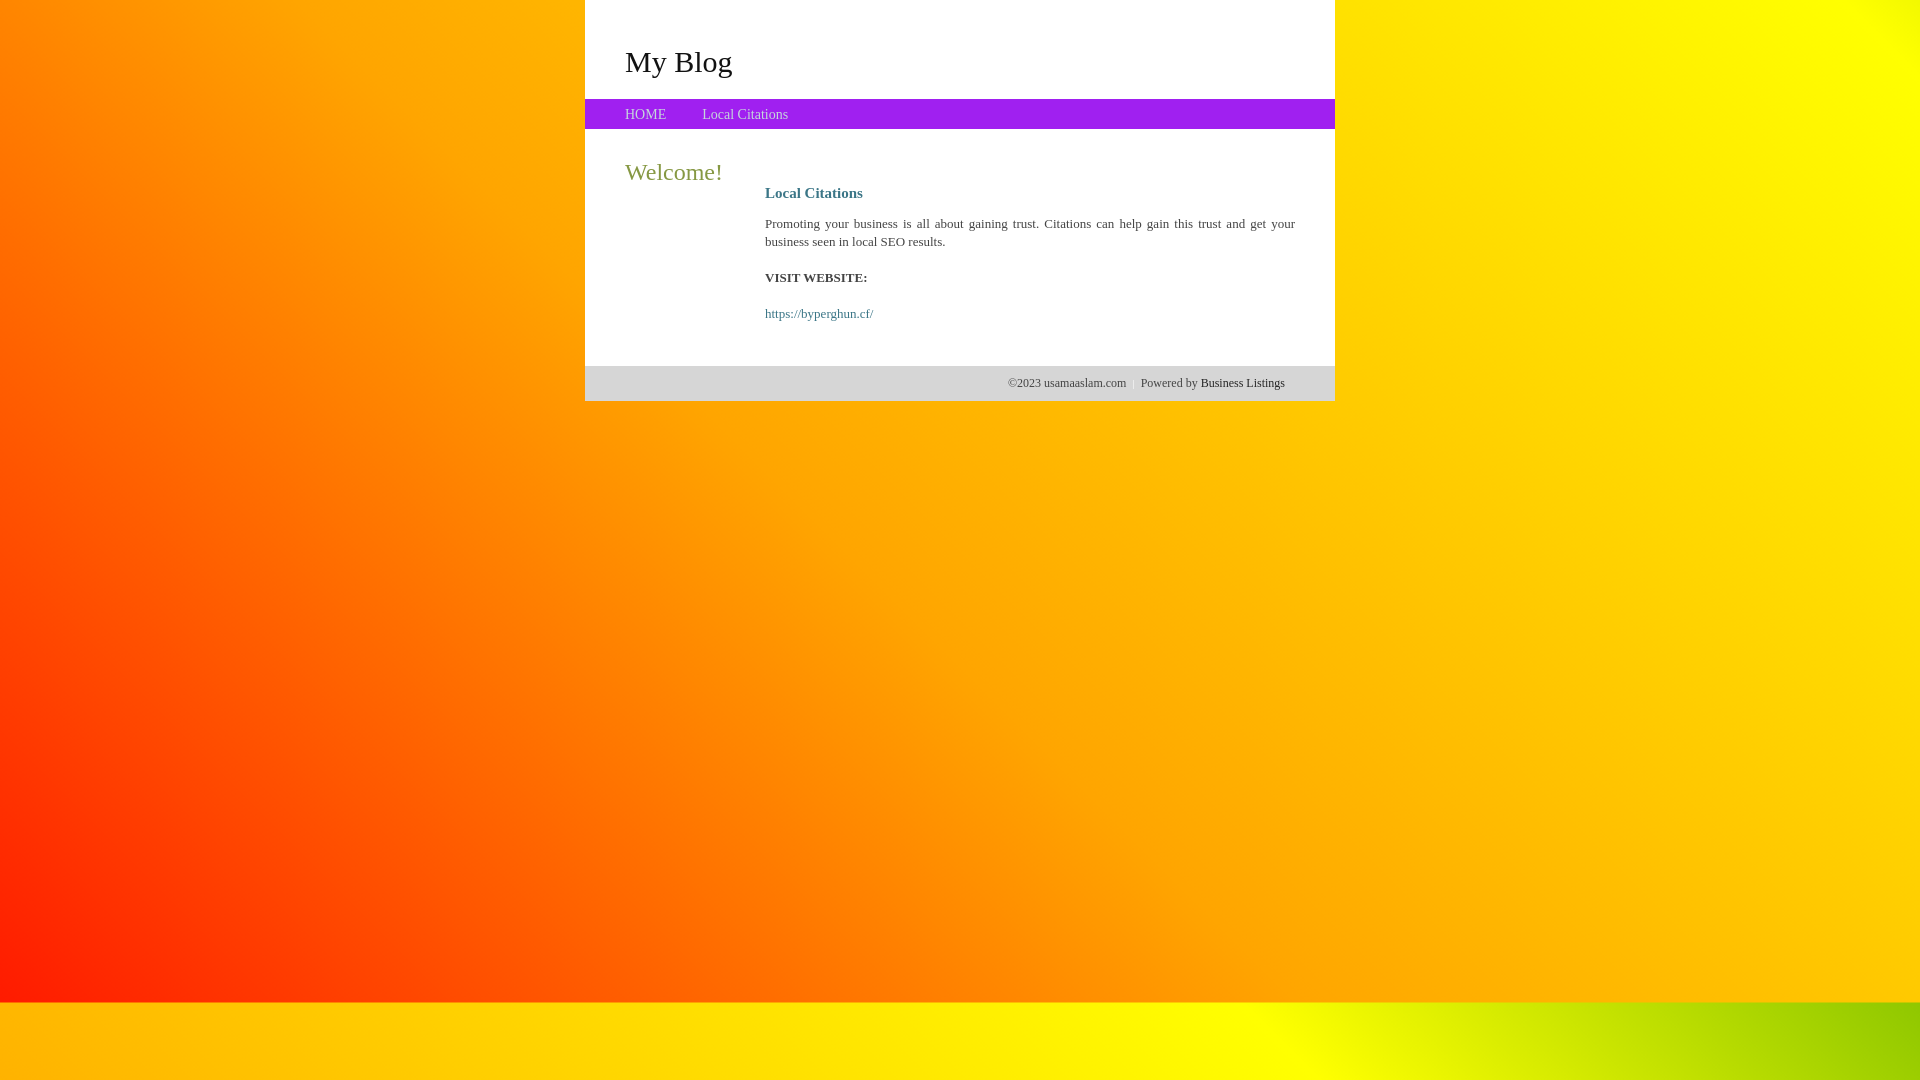 The image size is (1920, 1080). I want to click on https://byperghun.cf/, so click(819, 314).